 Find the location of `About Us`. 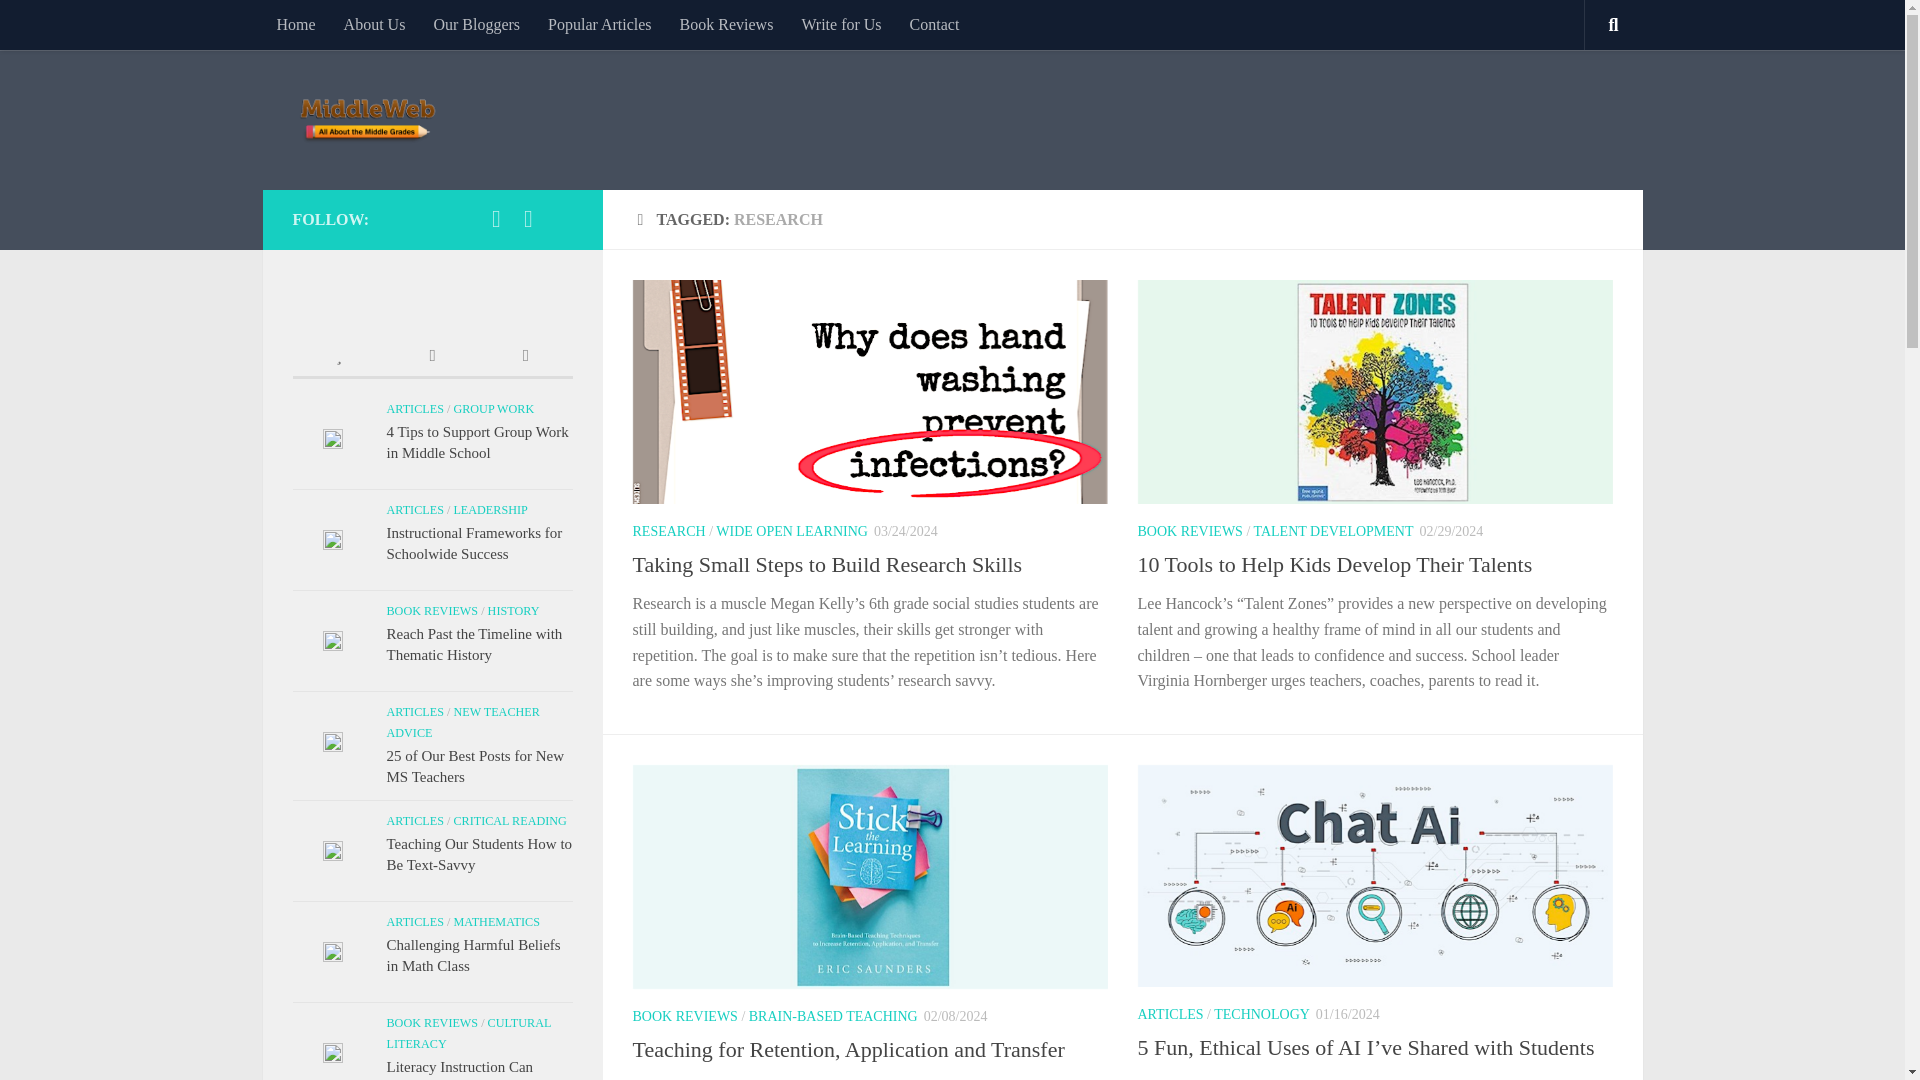

About Us is located at coordinates (375, 24).